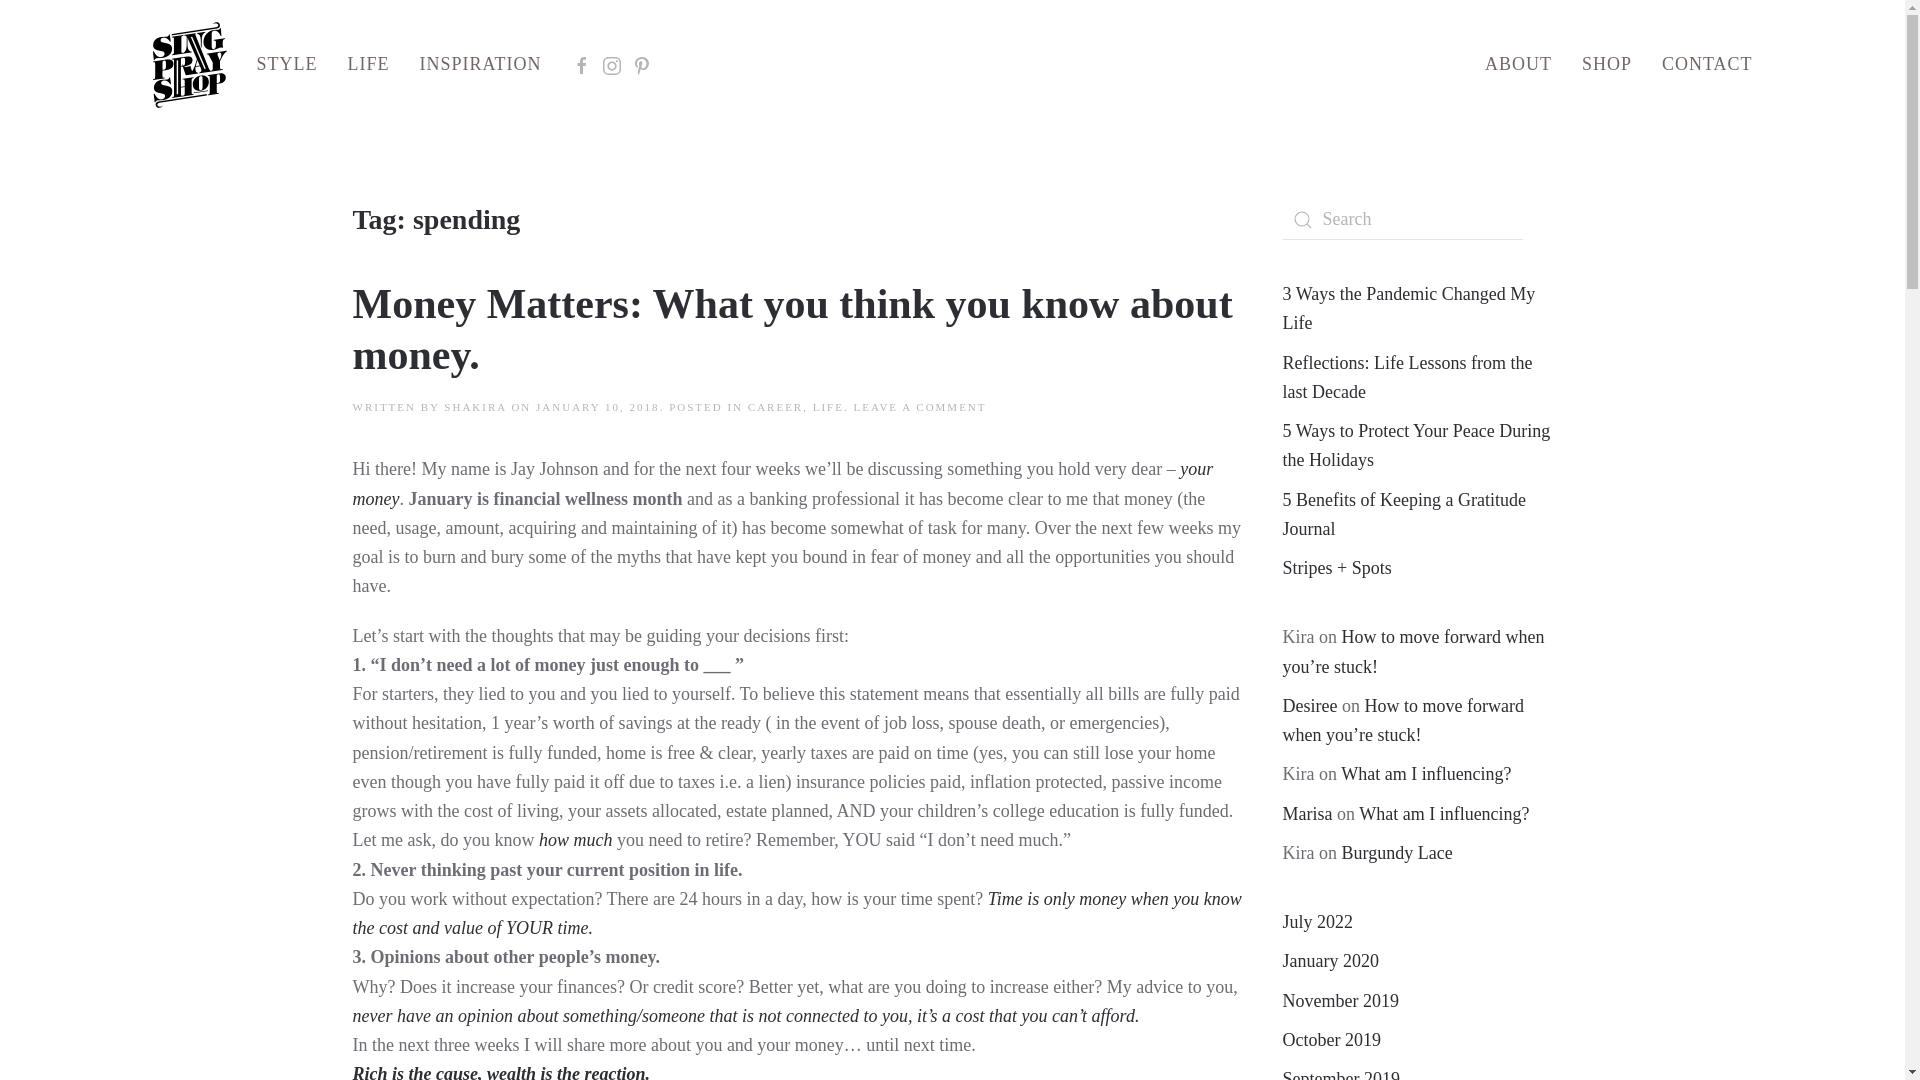 The height and width of the screenshot is (1080, 1920). What do you see at coordinates (1426, 774) in the screenshot?
I see `What am I influencing?` at bounding box center [1426, 774].